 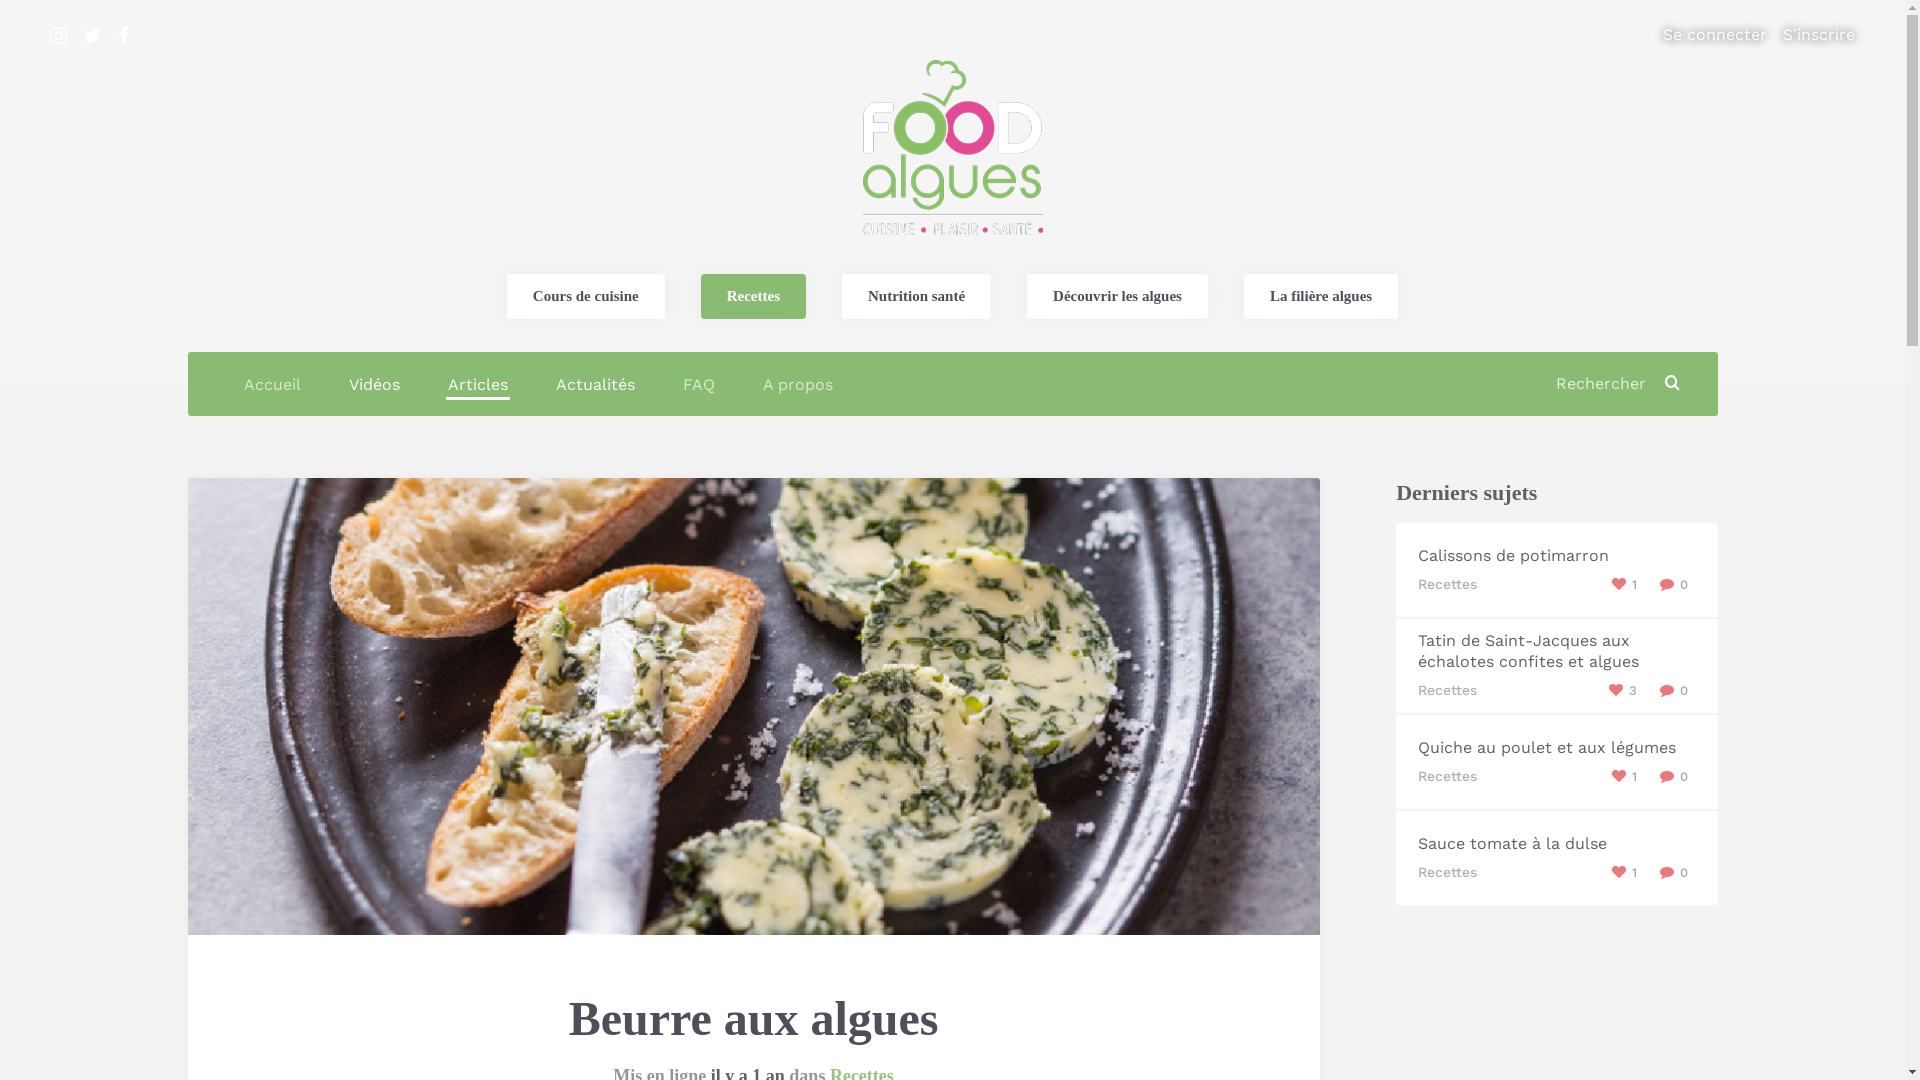 What do you see at coordinates (1388, 663) in the screenshot?
I see `S'inscrire` at bounding box center [1388, 663].